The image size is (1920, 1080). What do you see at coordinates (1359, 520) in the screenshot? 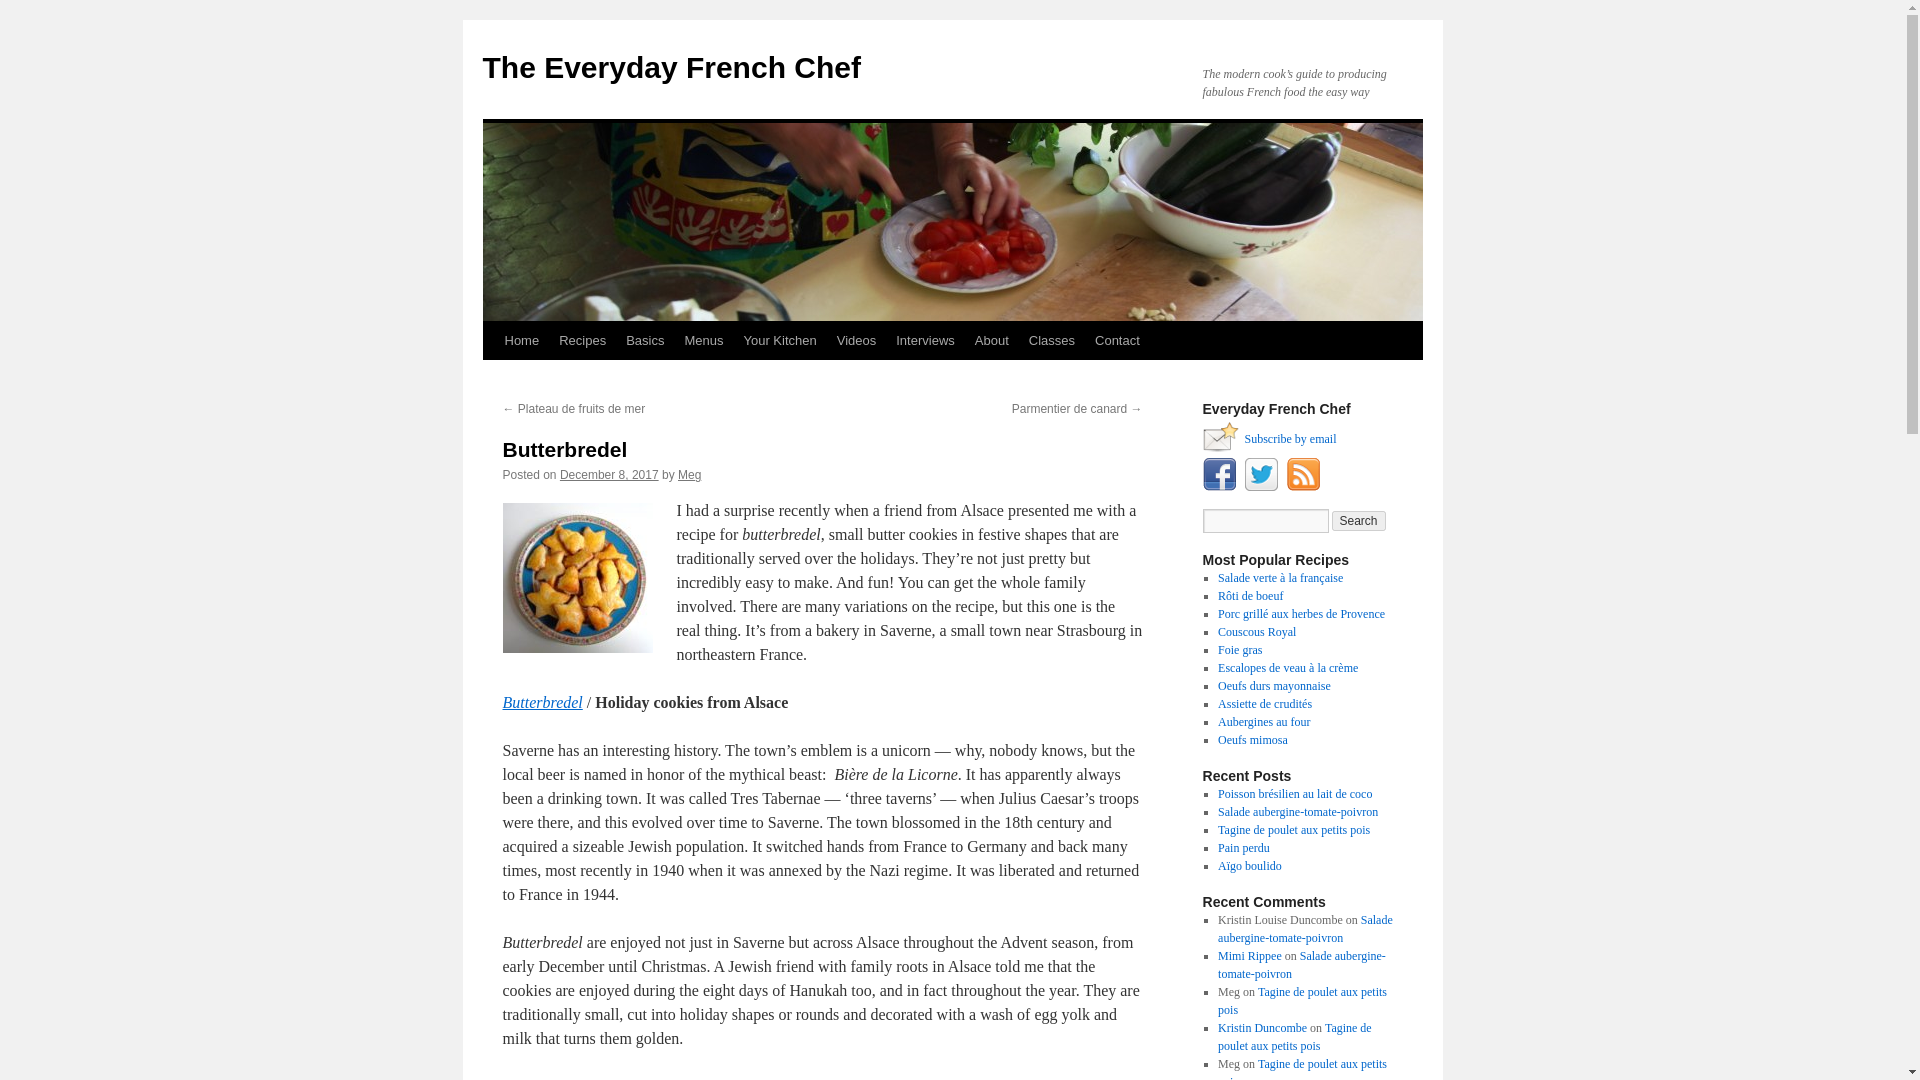
I see `Search` at bounding box center [1359, 520].